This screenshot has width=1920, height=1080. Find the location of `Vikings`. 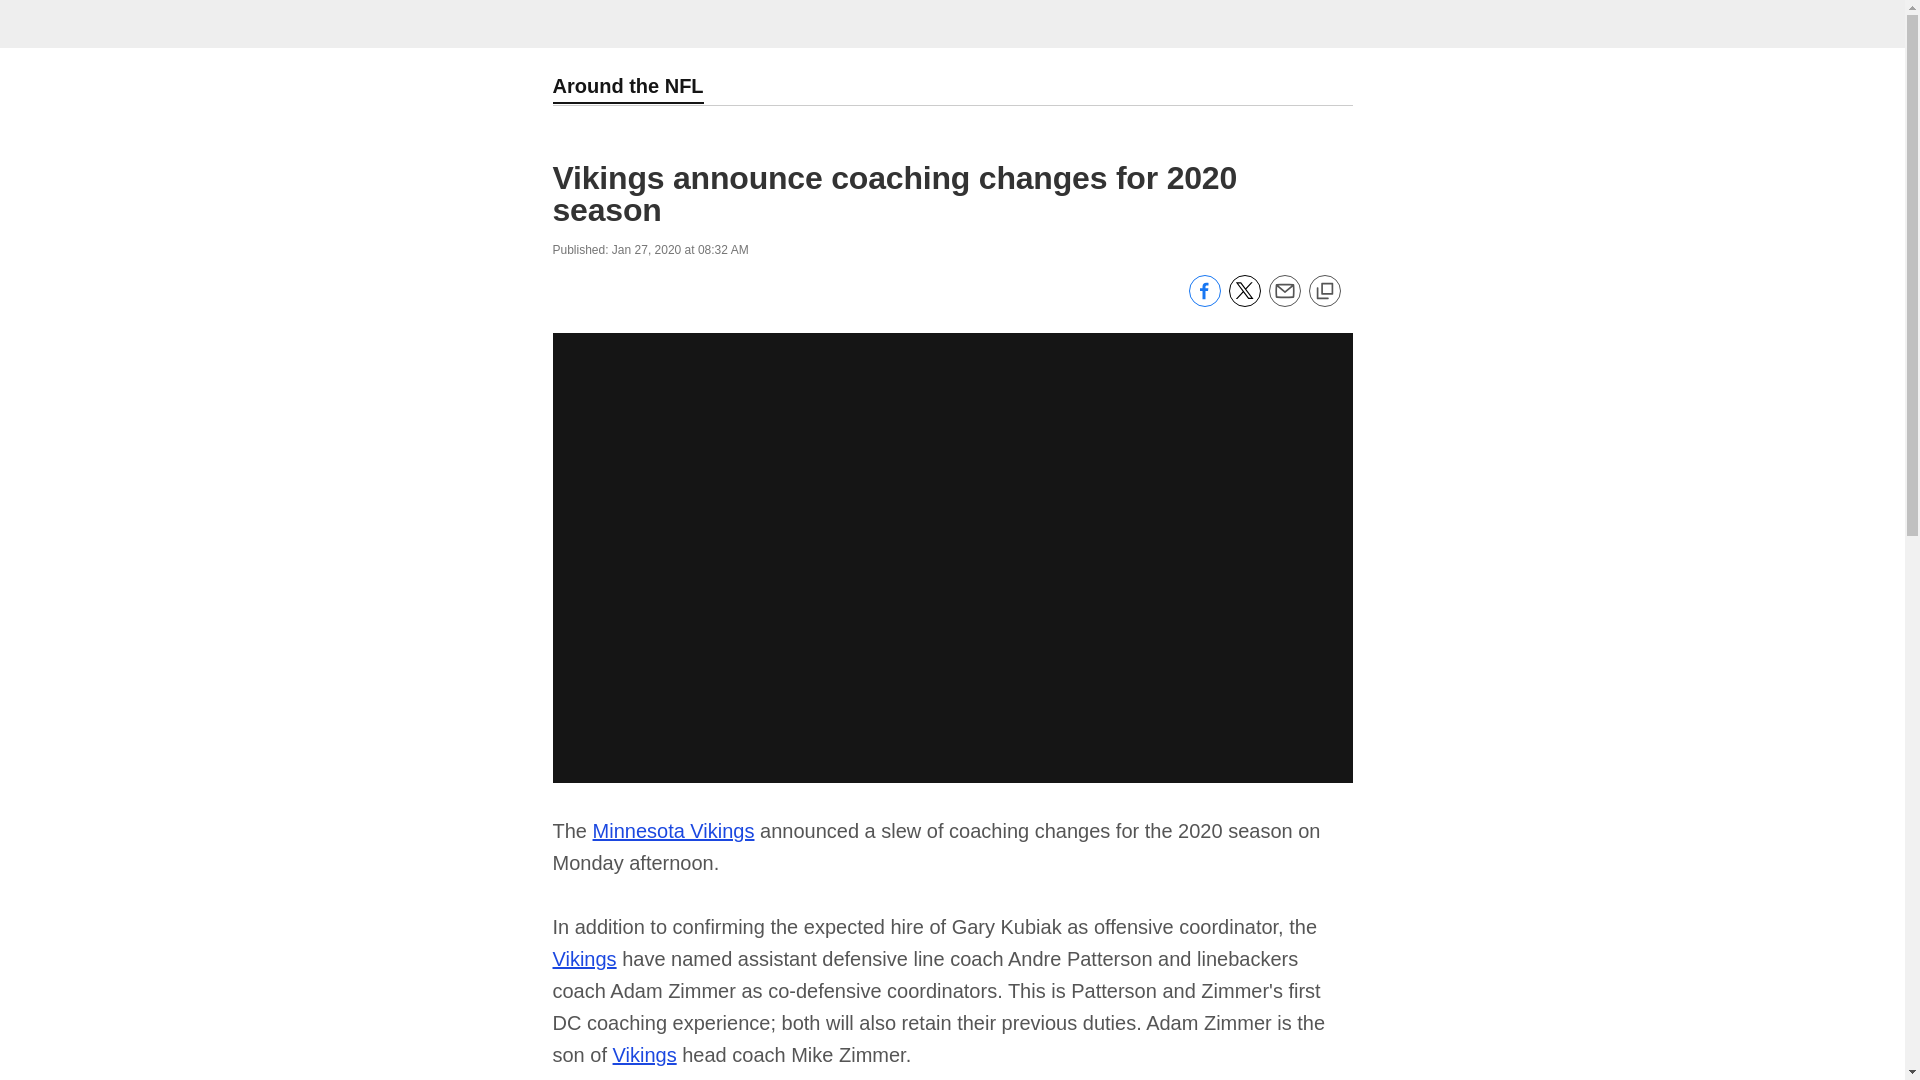

Vikings is located at coordinates (644, 1054).